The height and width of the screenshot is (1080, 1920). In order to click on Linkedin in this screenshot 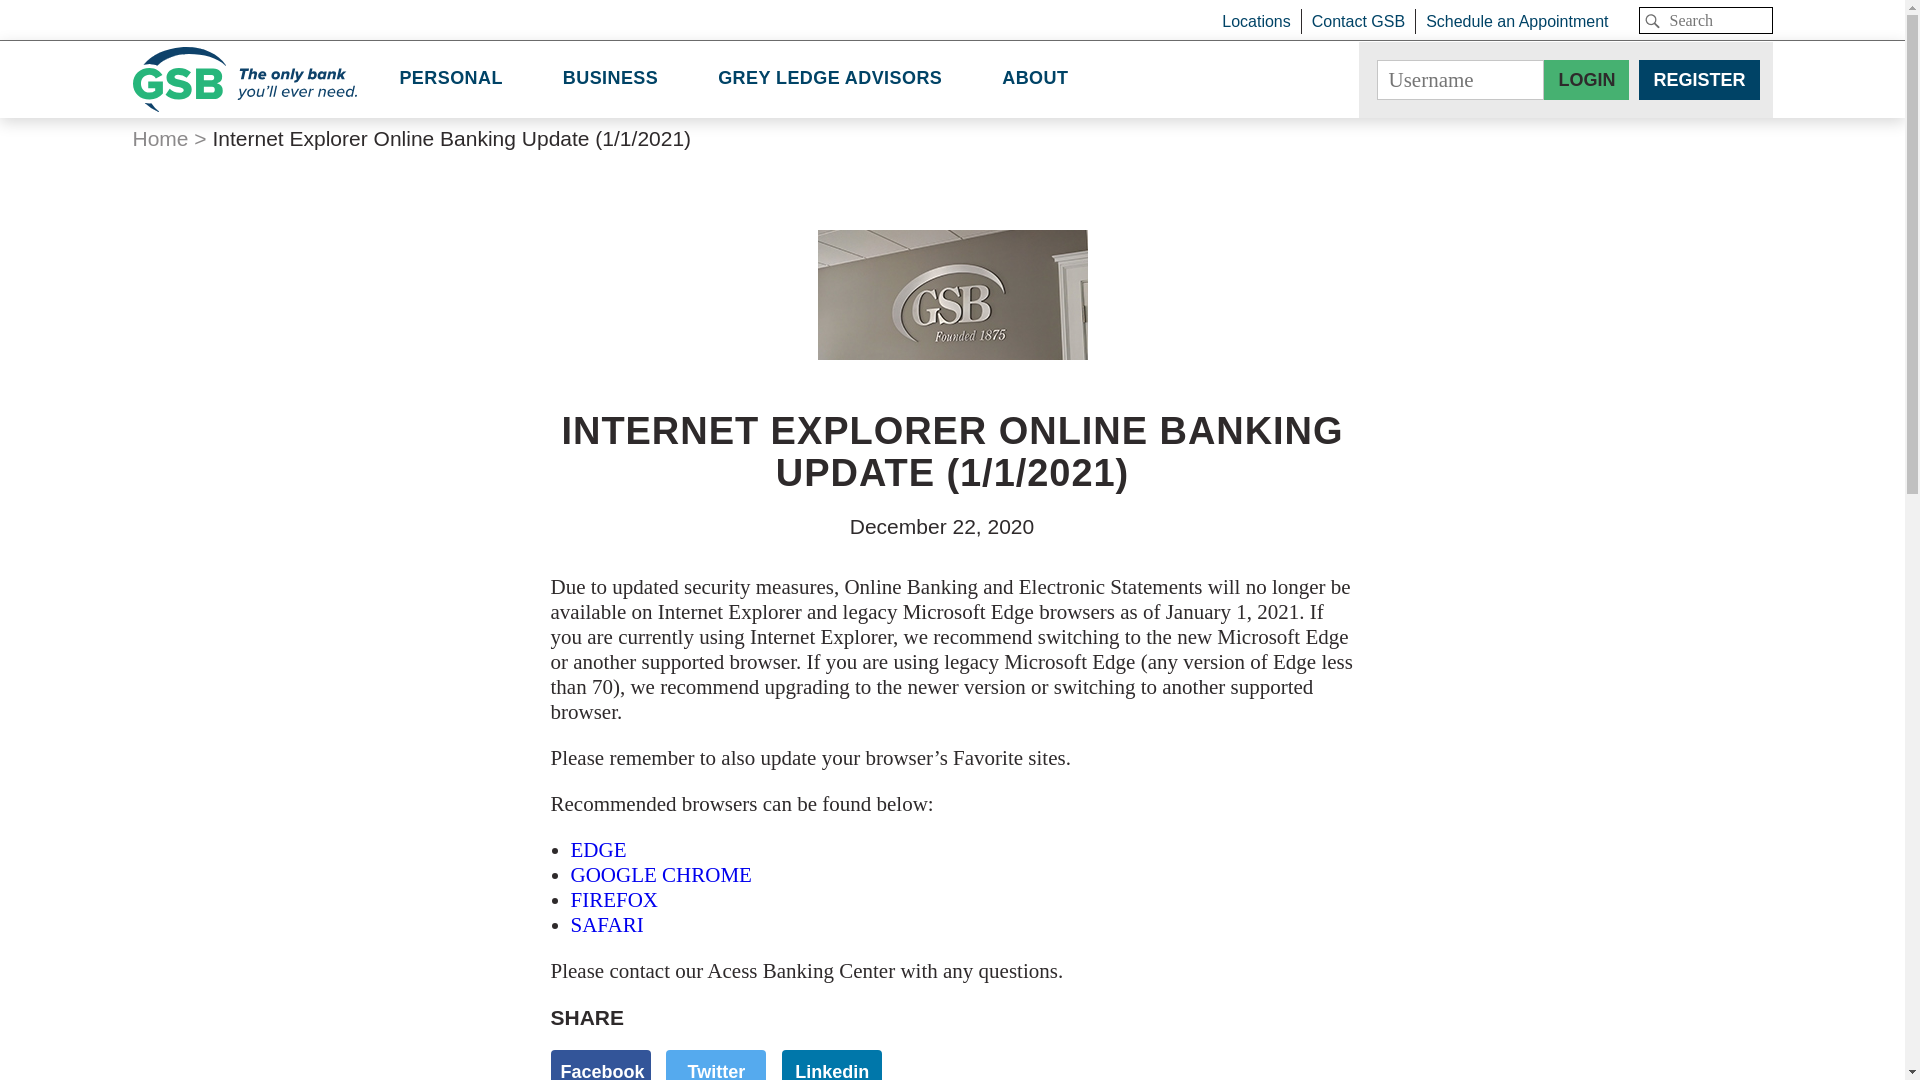, I will do `click(831, 1064)`.